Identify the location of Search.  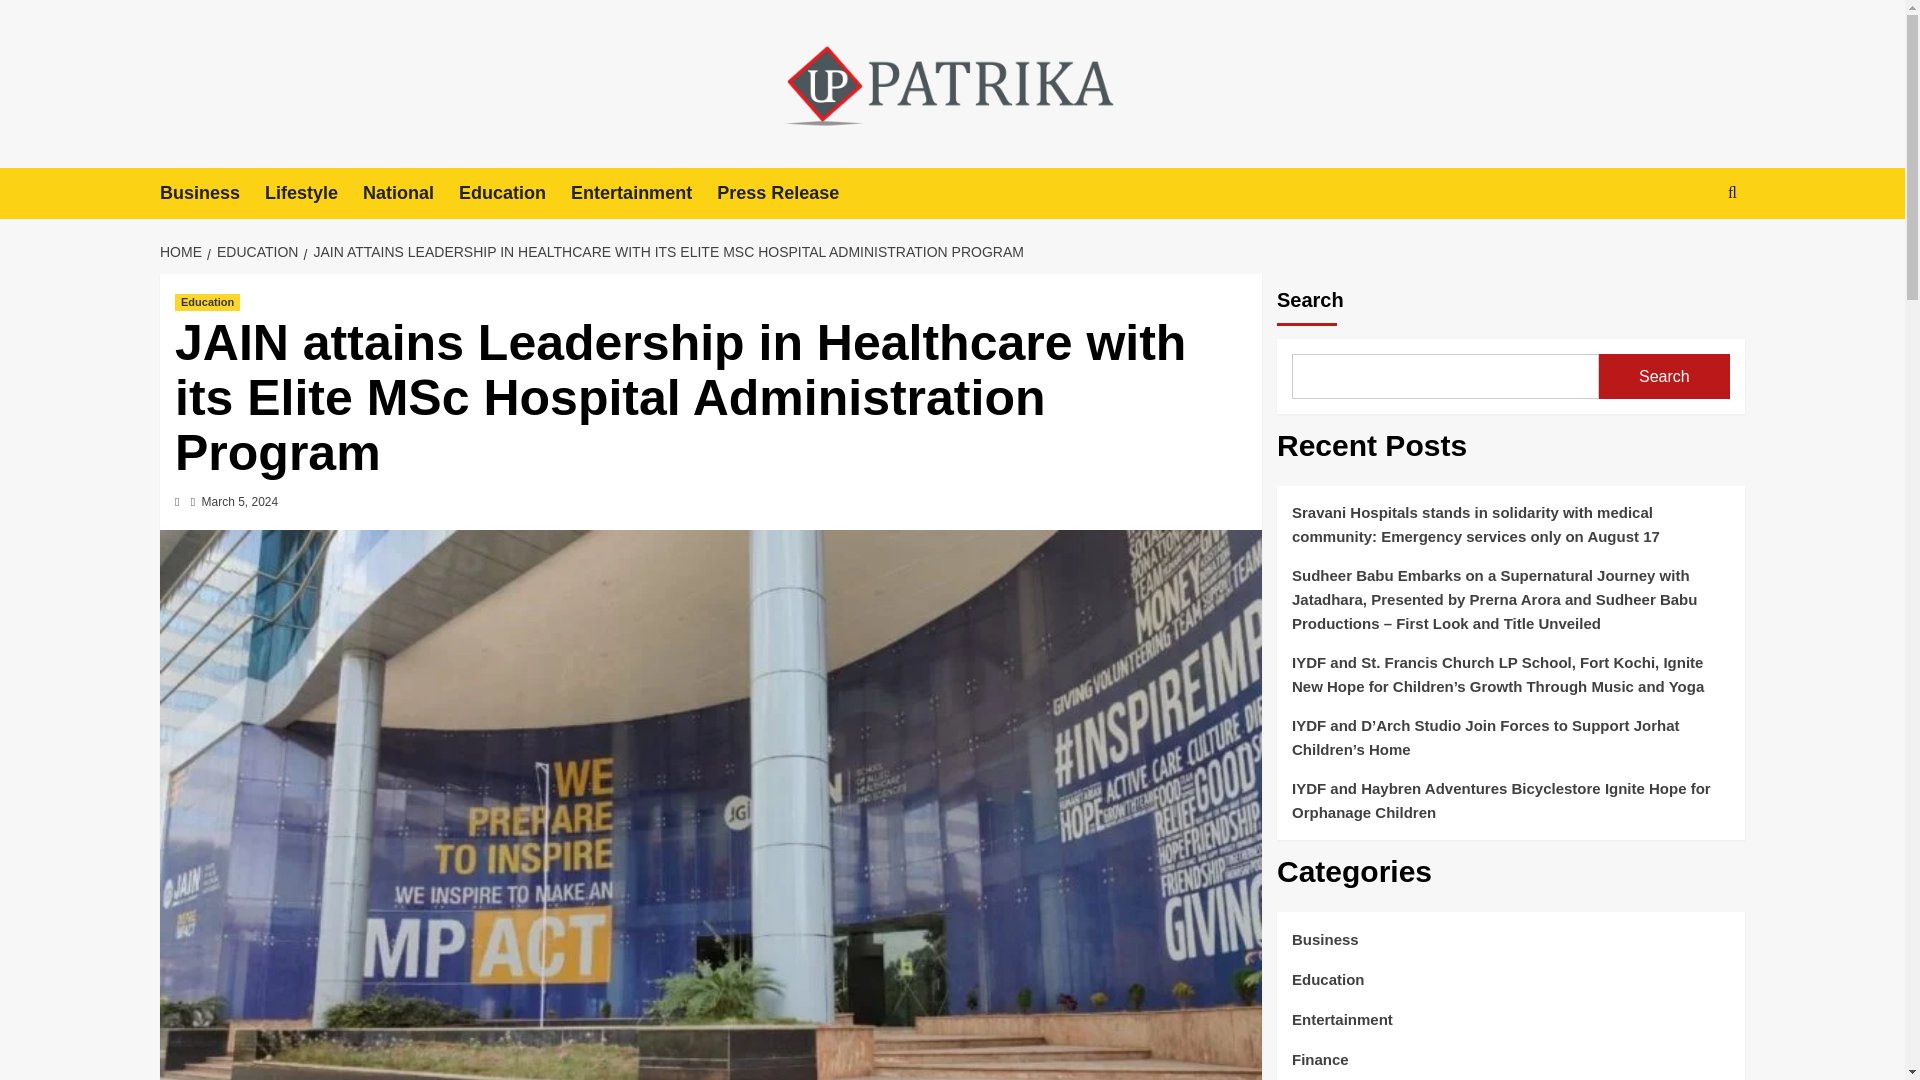
(1686, 254).